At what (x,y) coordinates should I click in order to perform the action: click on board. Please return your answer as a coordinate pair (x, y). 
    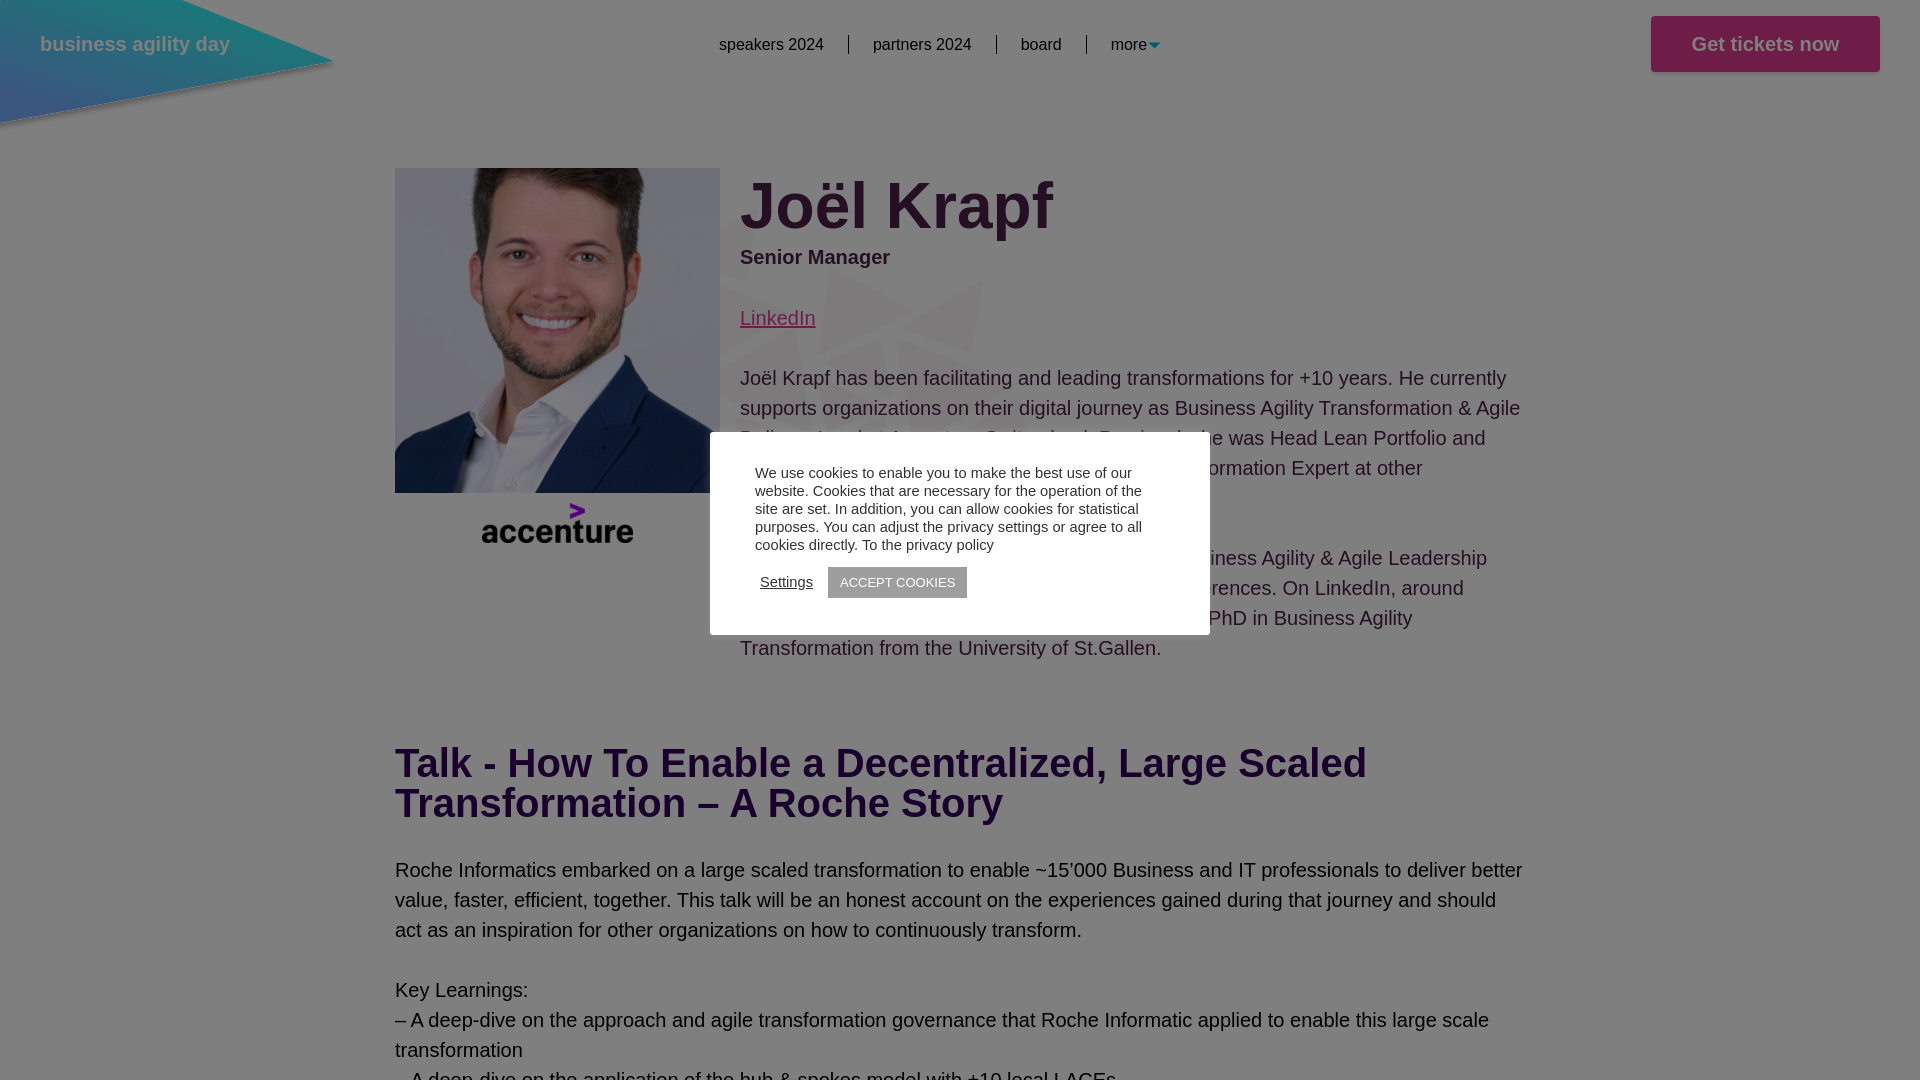
    Looking at the image, I should click on (1041, 44).